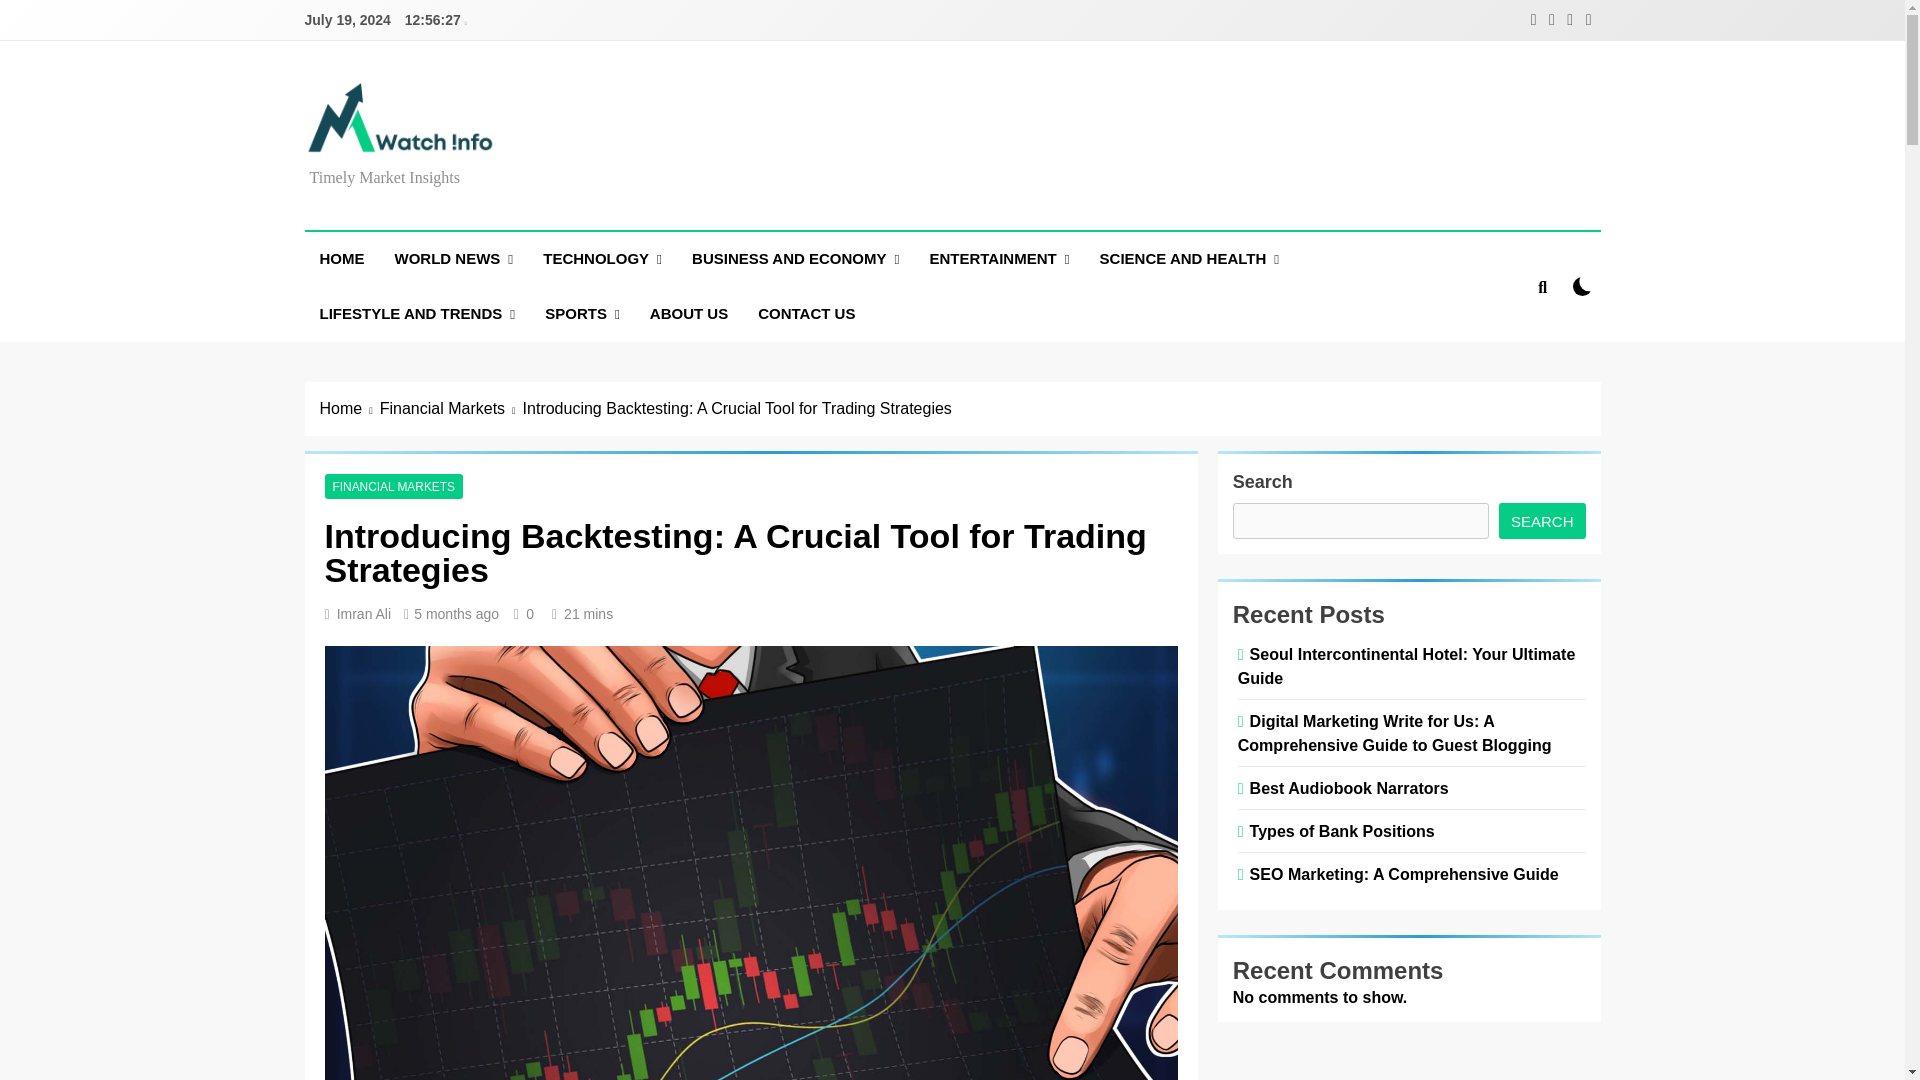 The image size is (1920, 1080). Describe the element at coordinates (1189, 260) in the screenshot. I see `SCIENCE AND HEALTH` at that location.